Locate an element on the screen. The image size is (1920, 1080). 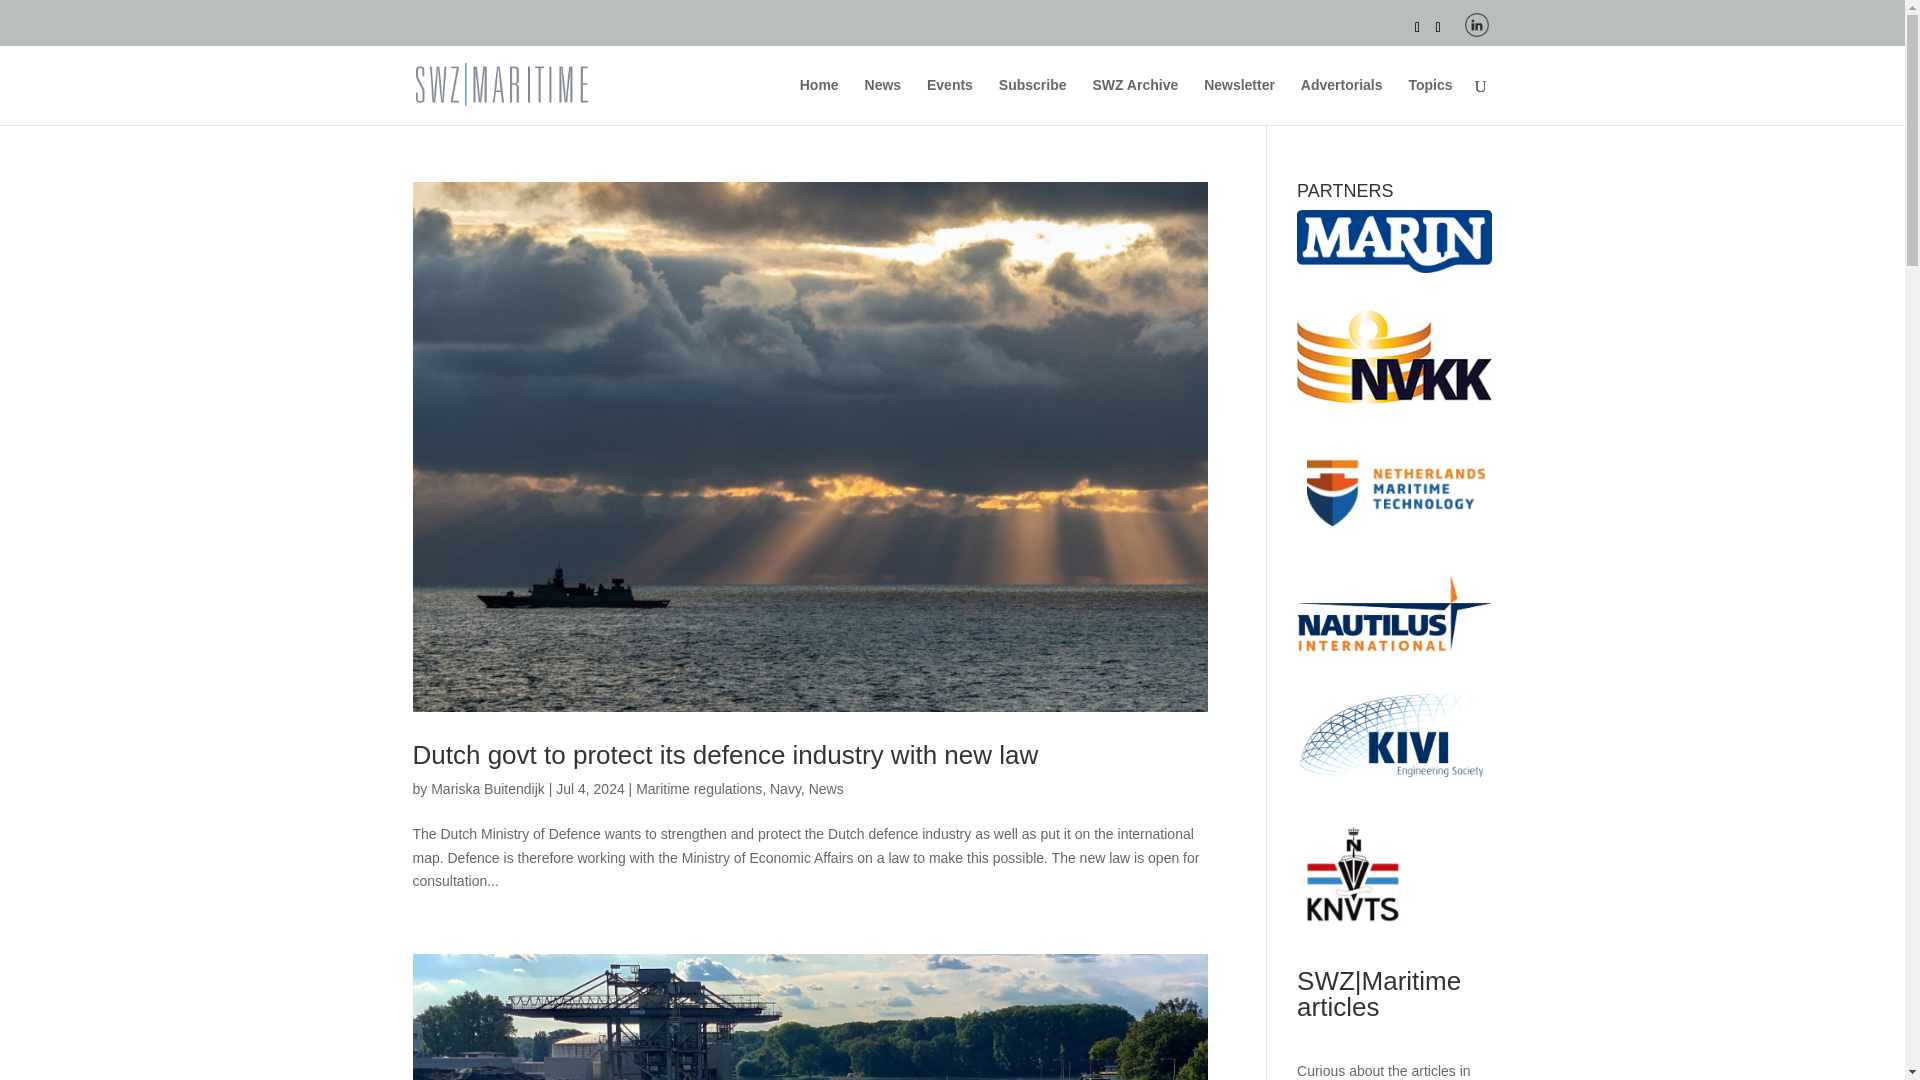
Topics is located at coordinates (1429, 101).